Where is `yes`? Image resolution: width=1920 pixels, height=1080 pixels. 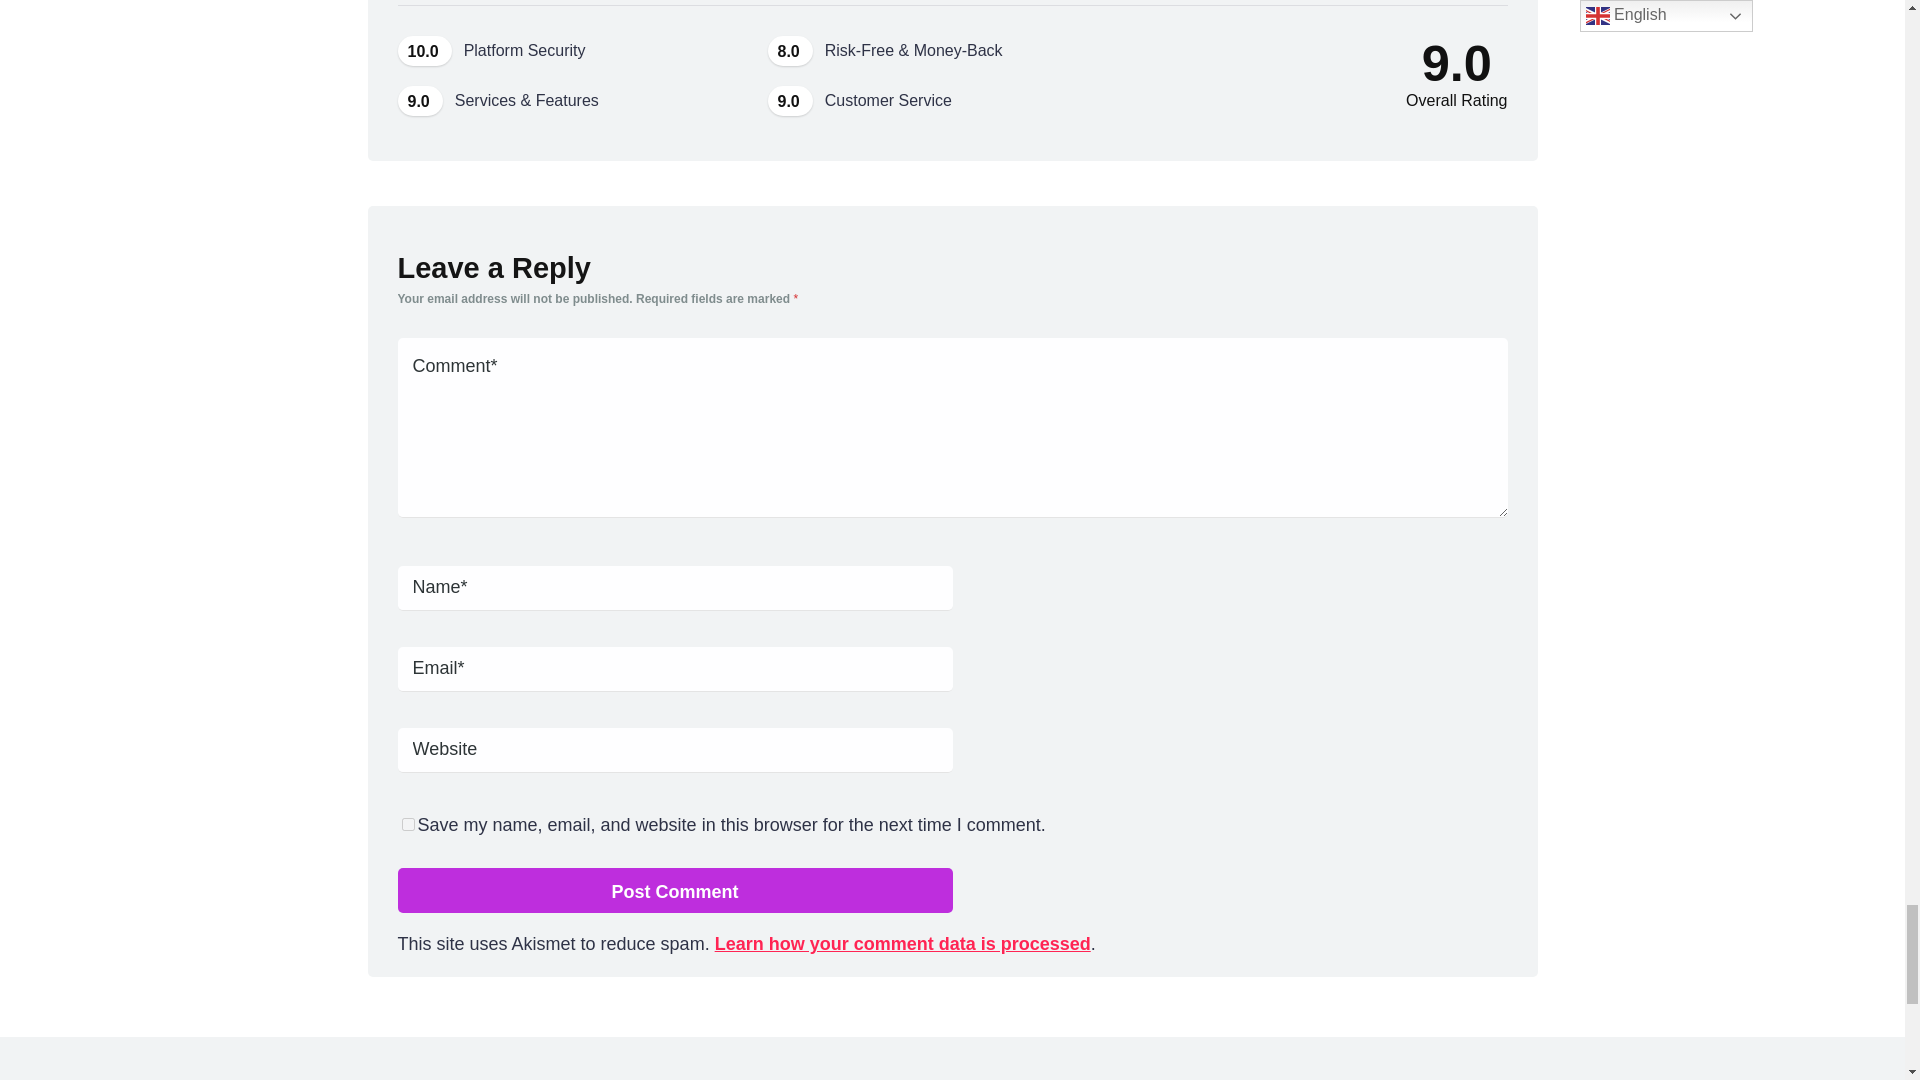 yes is located at coordinates (408, 824).